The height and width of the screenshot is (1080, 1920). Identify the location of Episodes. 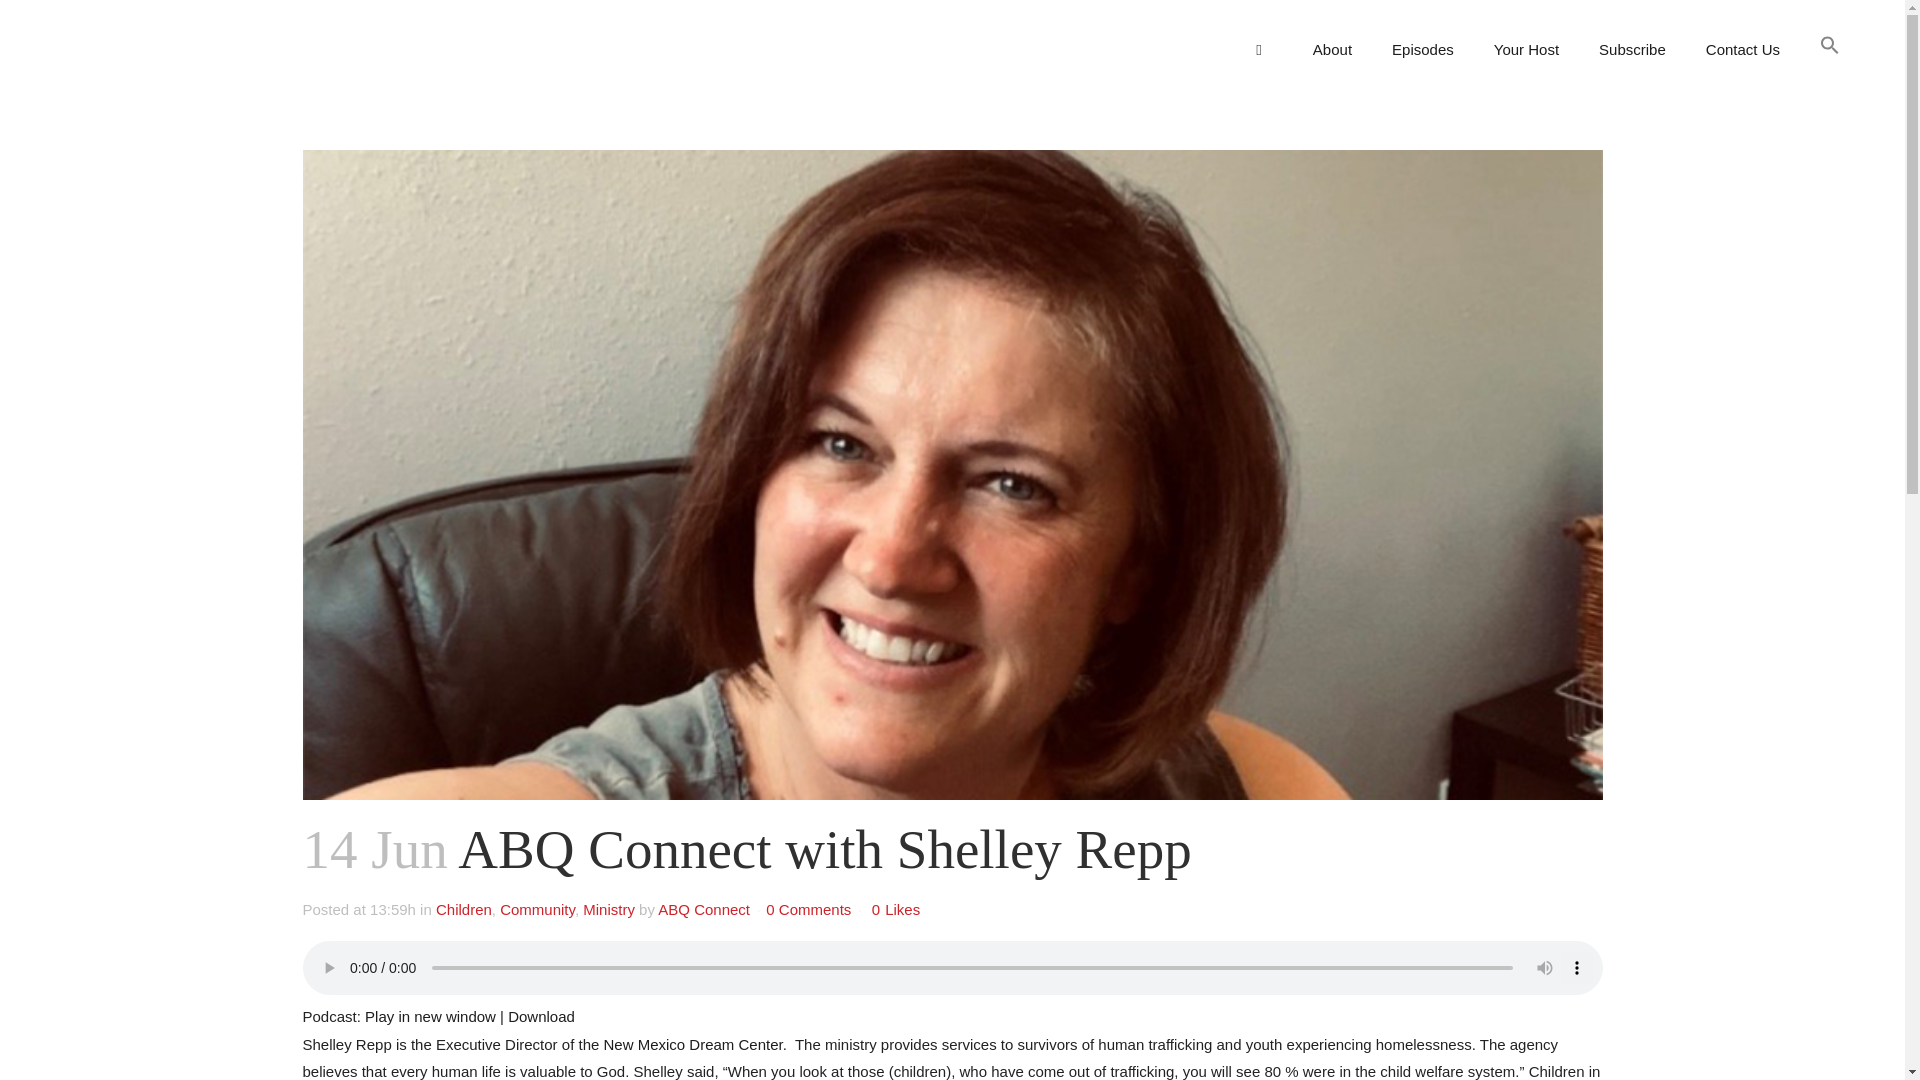
(1423, 50).